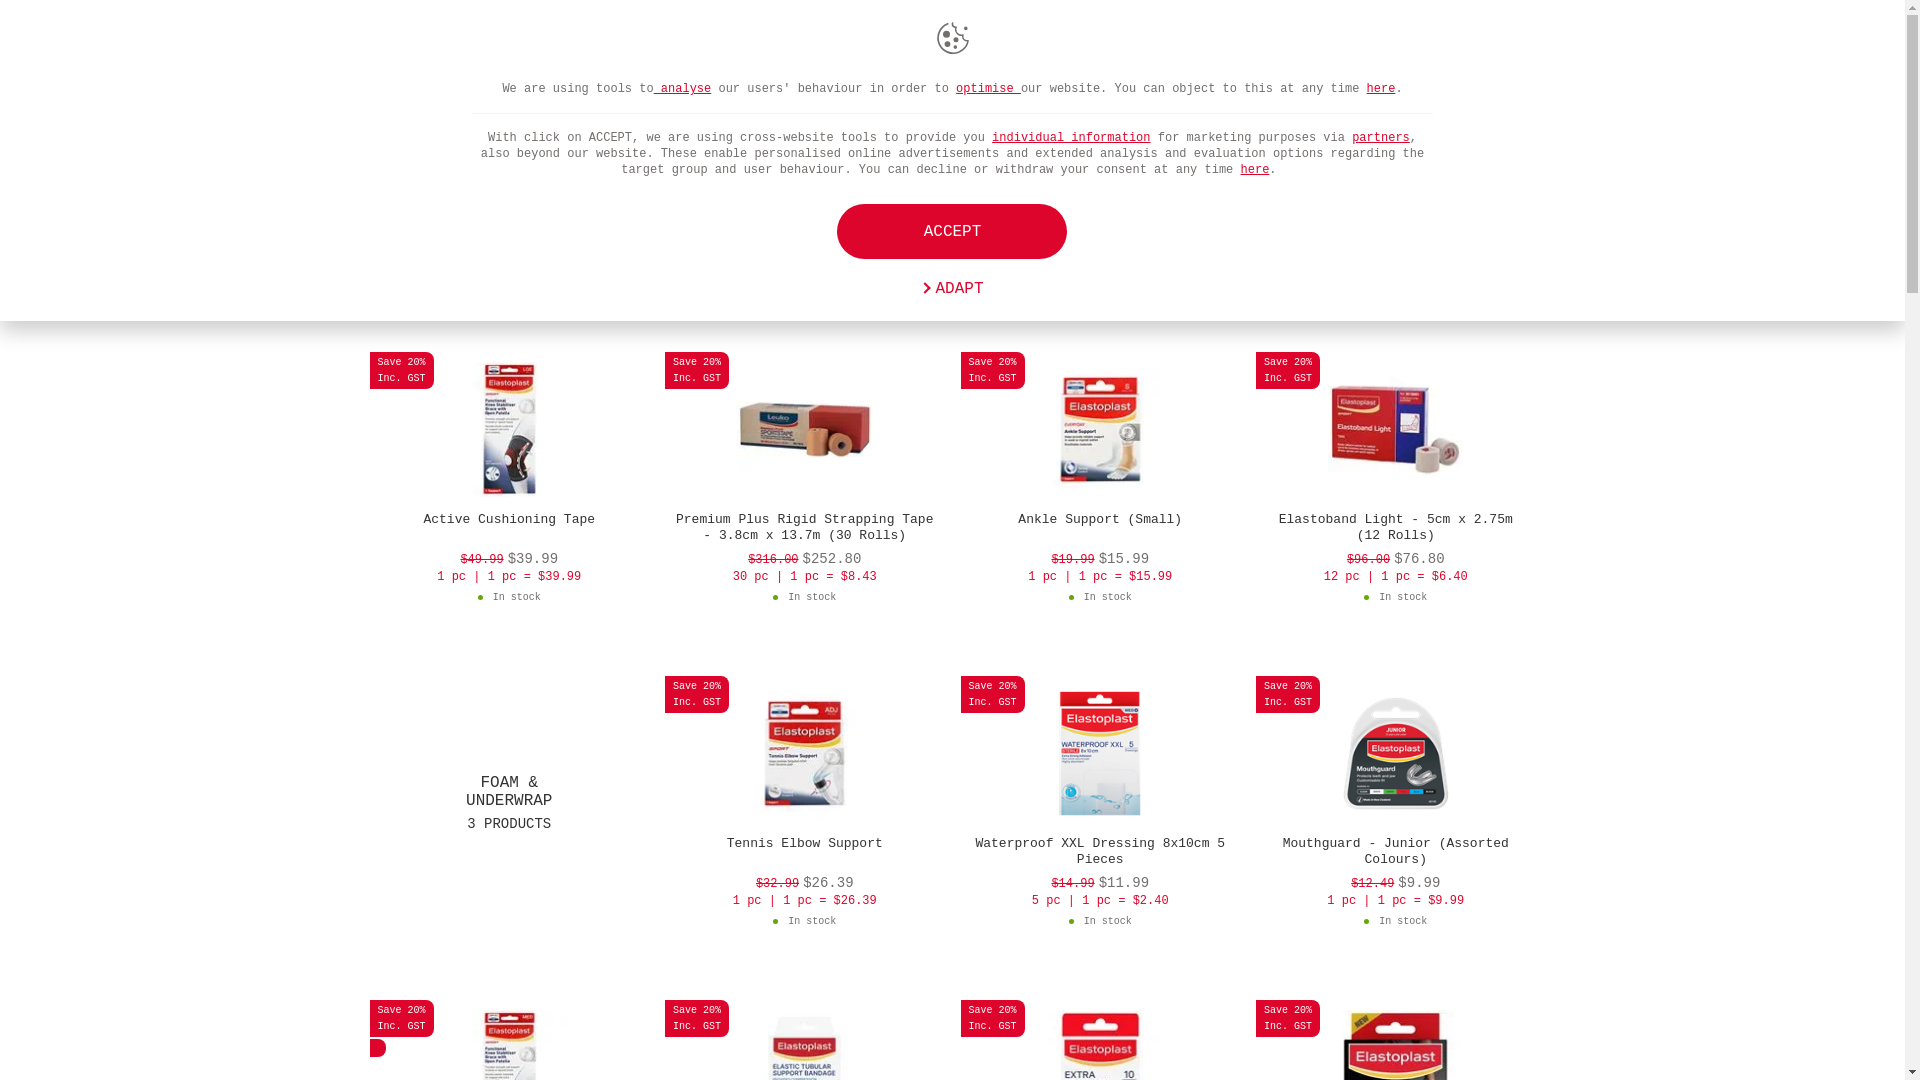 The width and height of the screenshot is (1920, 1080). What do you see at coordinates (683, 89) in the screenshot?
I see ` analyse` at bounding box center [683, 89].